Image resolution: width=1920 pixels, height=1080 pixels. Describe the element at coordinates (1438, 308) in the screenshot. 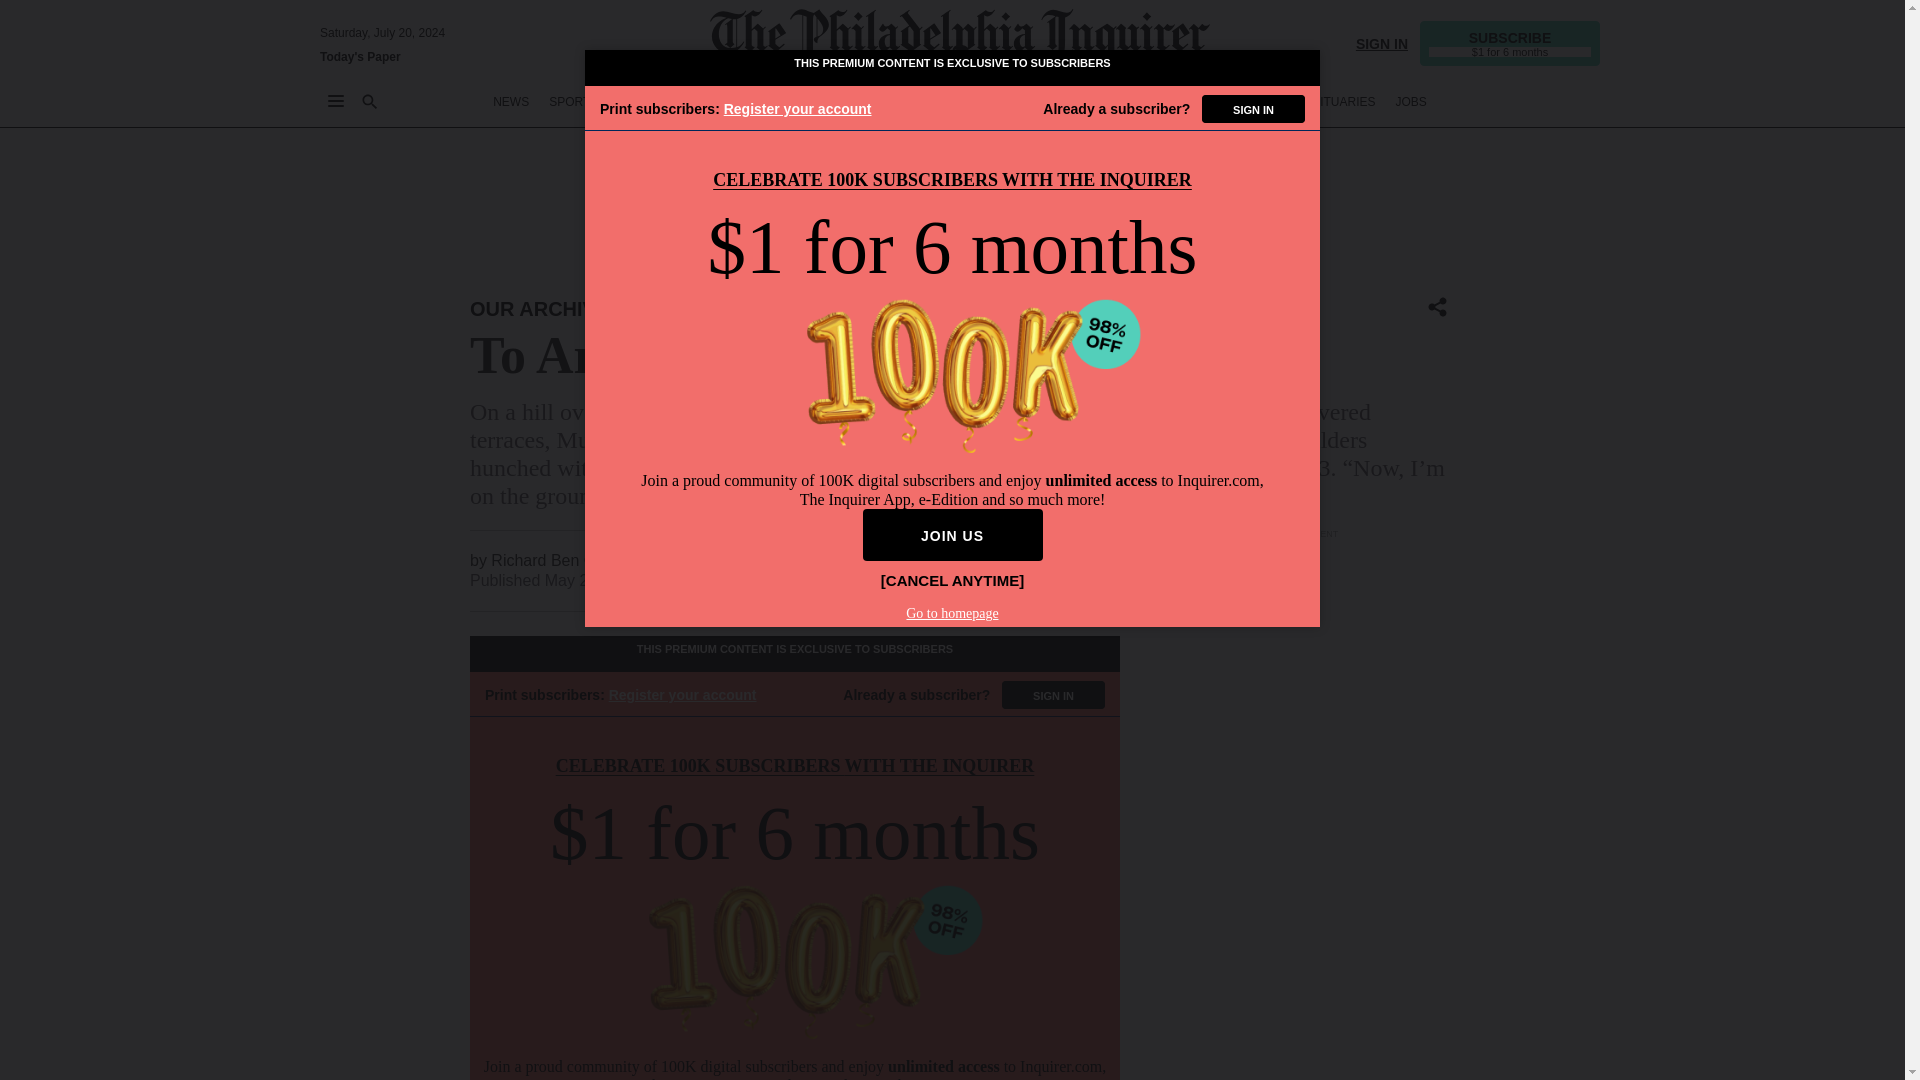

I see `Share Icon` at that location.